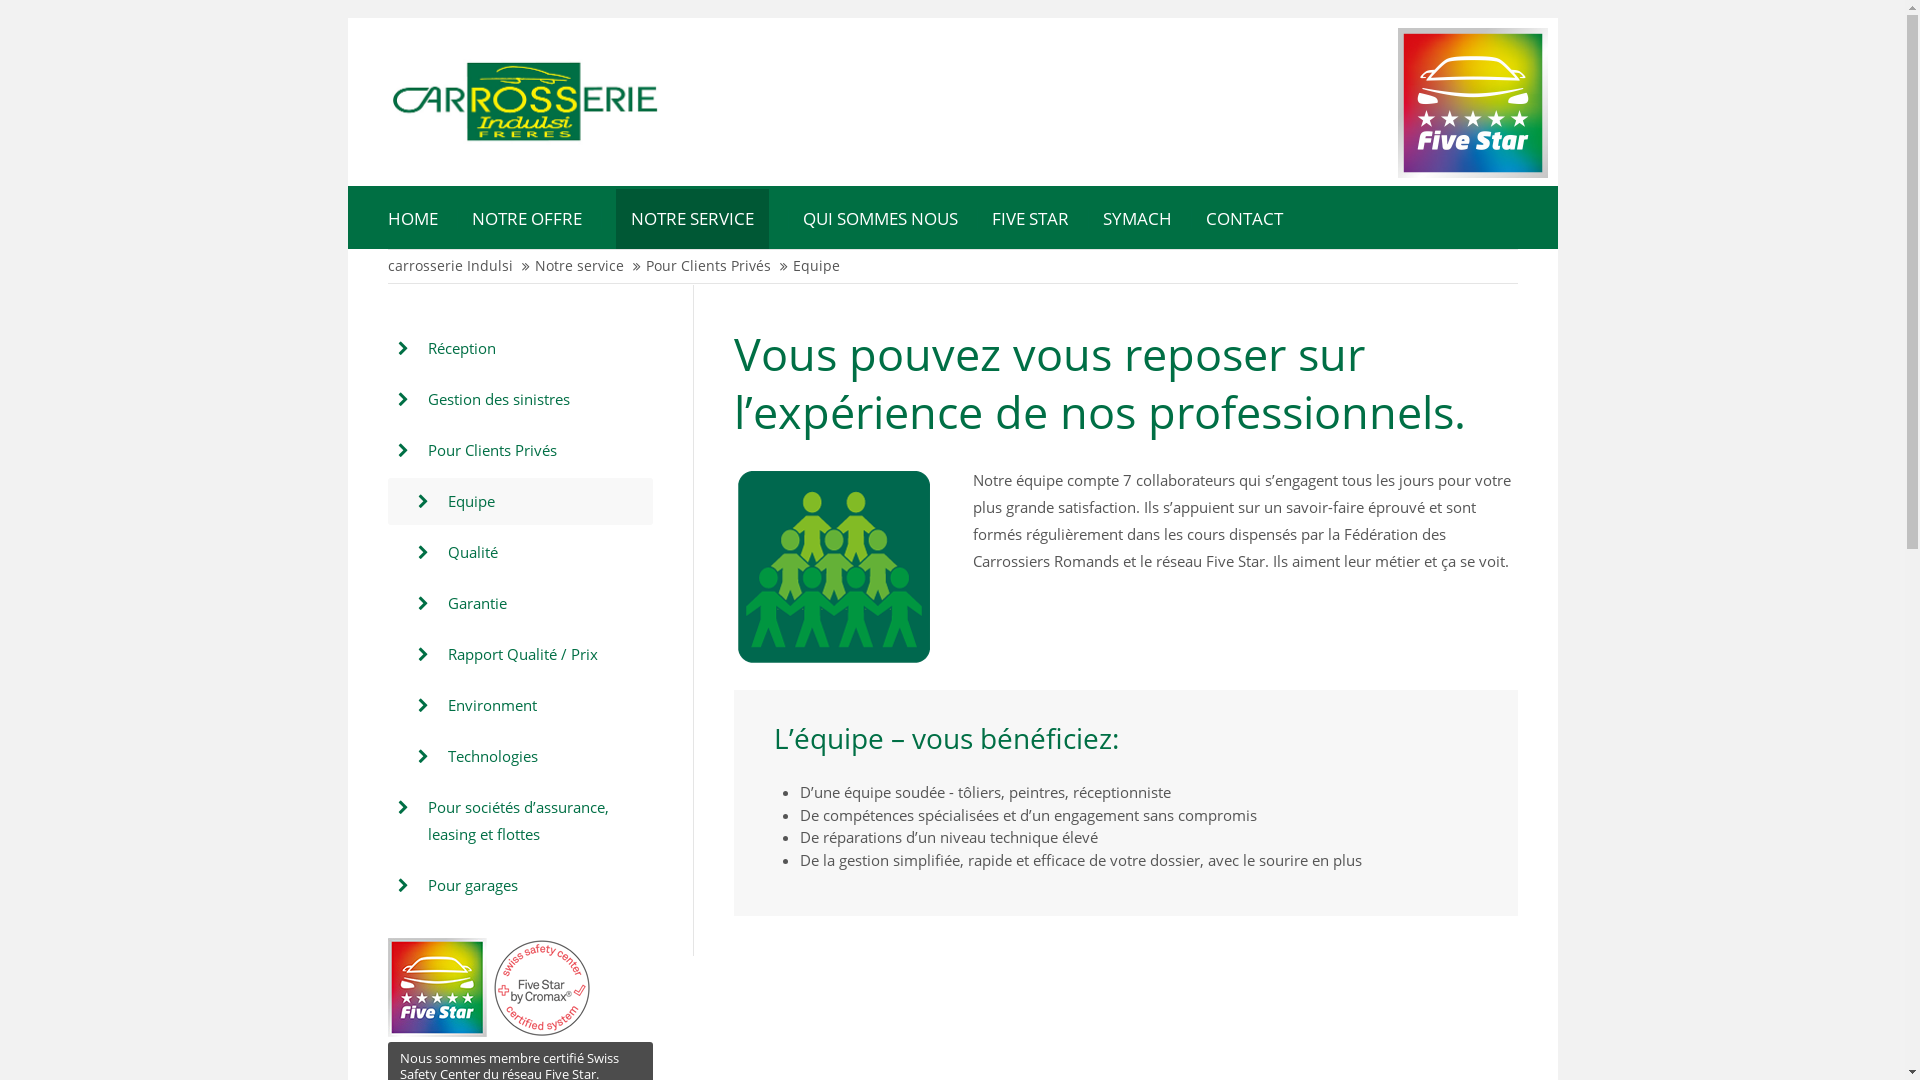  Describe the element at coordinates (520, 604) in the screenshot. I see `Garantie` at that location.